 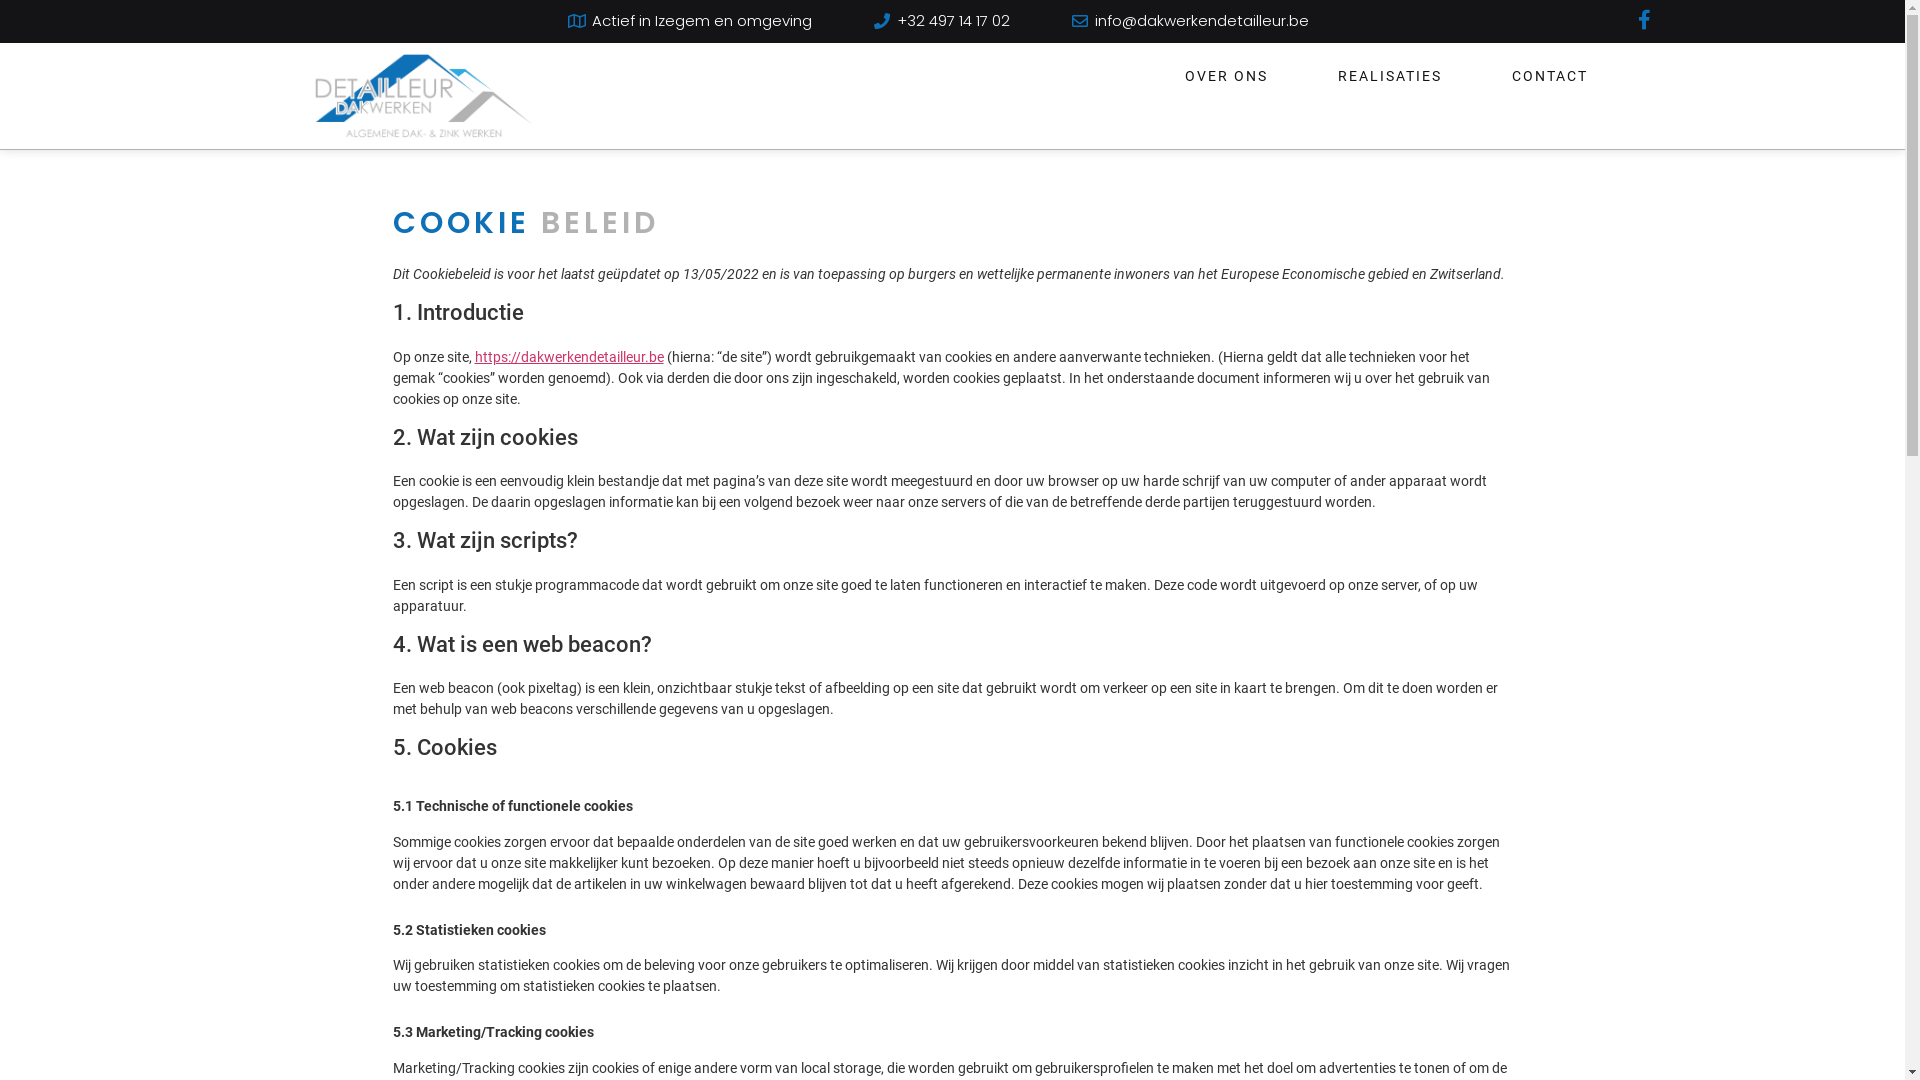 What do you see at coordinates (690, 22) in the screenshot?
I see `Actief in Izegem en omgeving` at bounding box center [690, 22].